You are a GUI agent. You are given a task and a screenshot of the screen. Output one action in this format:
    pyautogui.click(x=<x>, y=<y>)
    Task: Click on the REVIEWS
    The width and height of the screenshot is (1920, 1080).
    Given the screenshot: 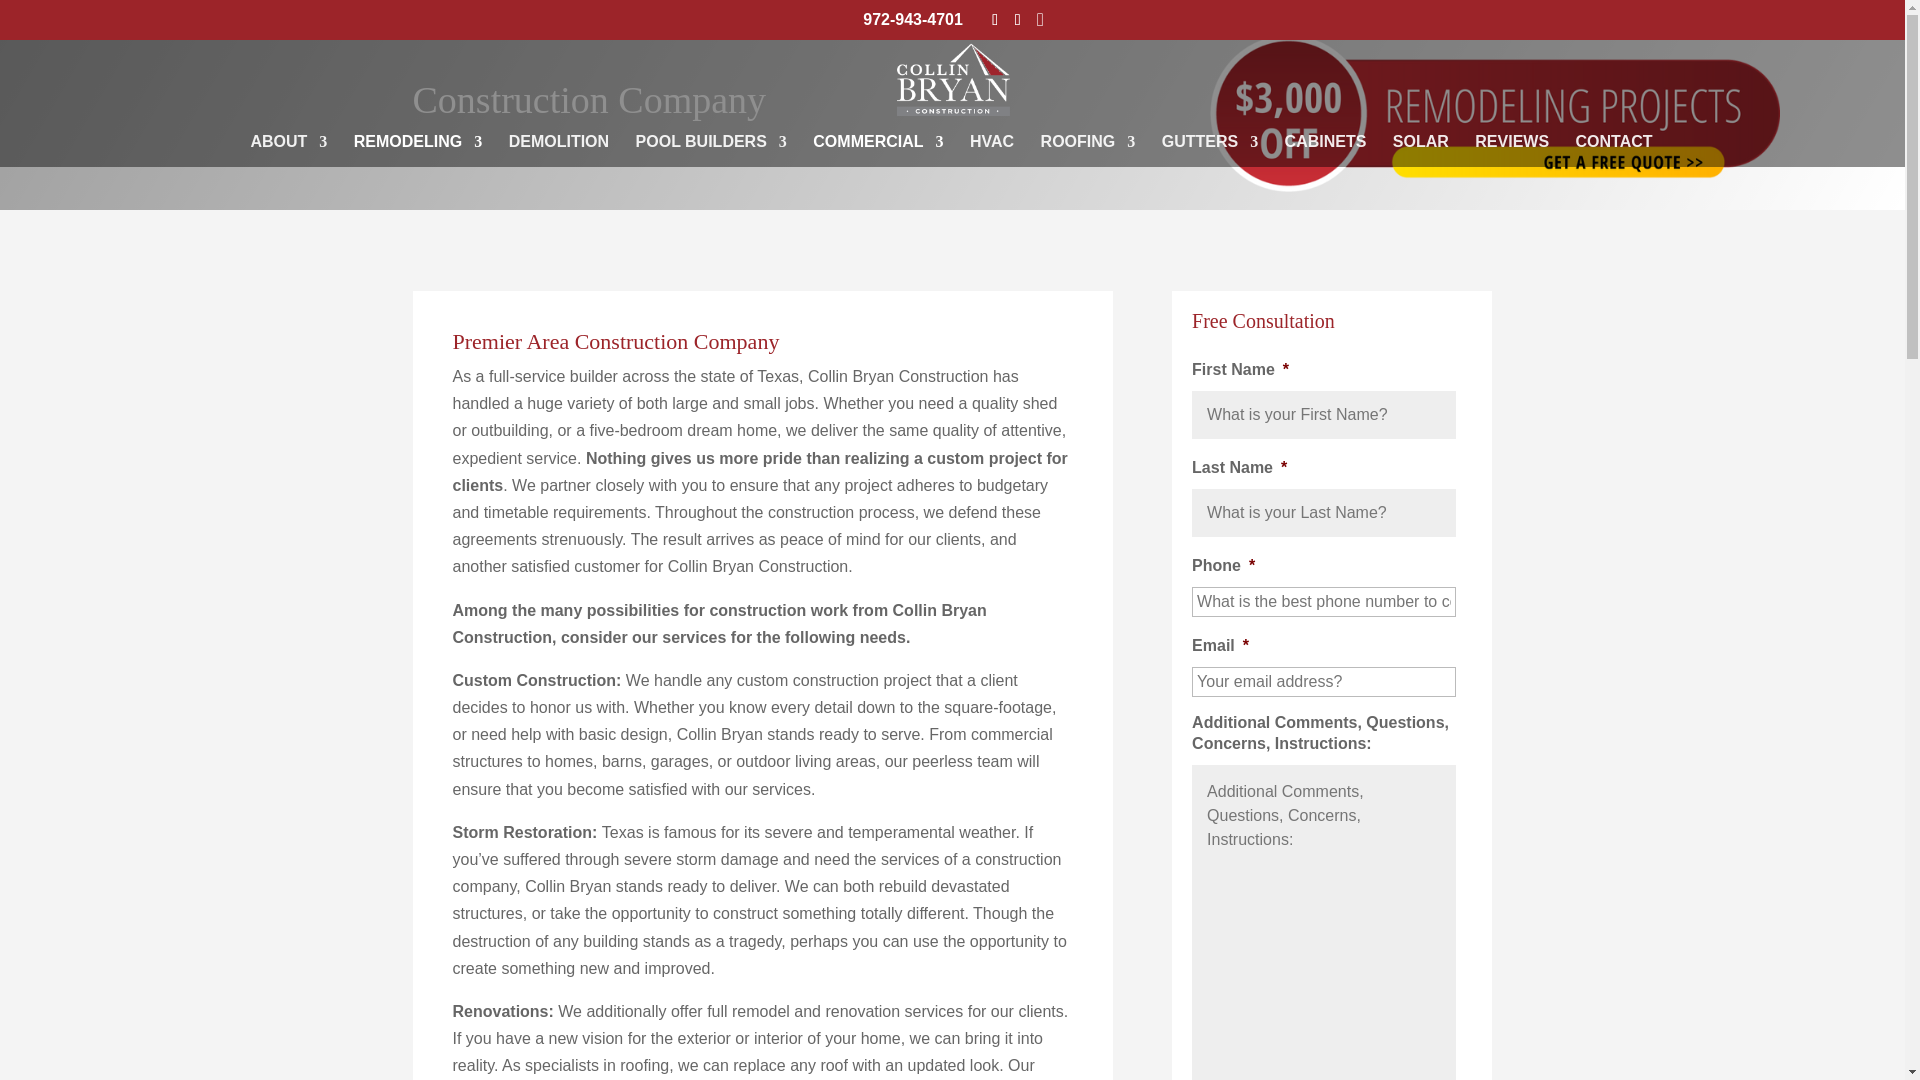 What is the action you would take?
    pyautogui.click(x=1512, y=151)
    